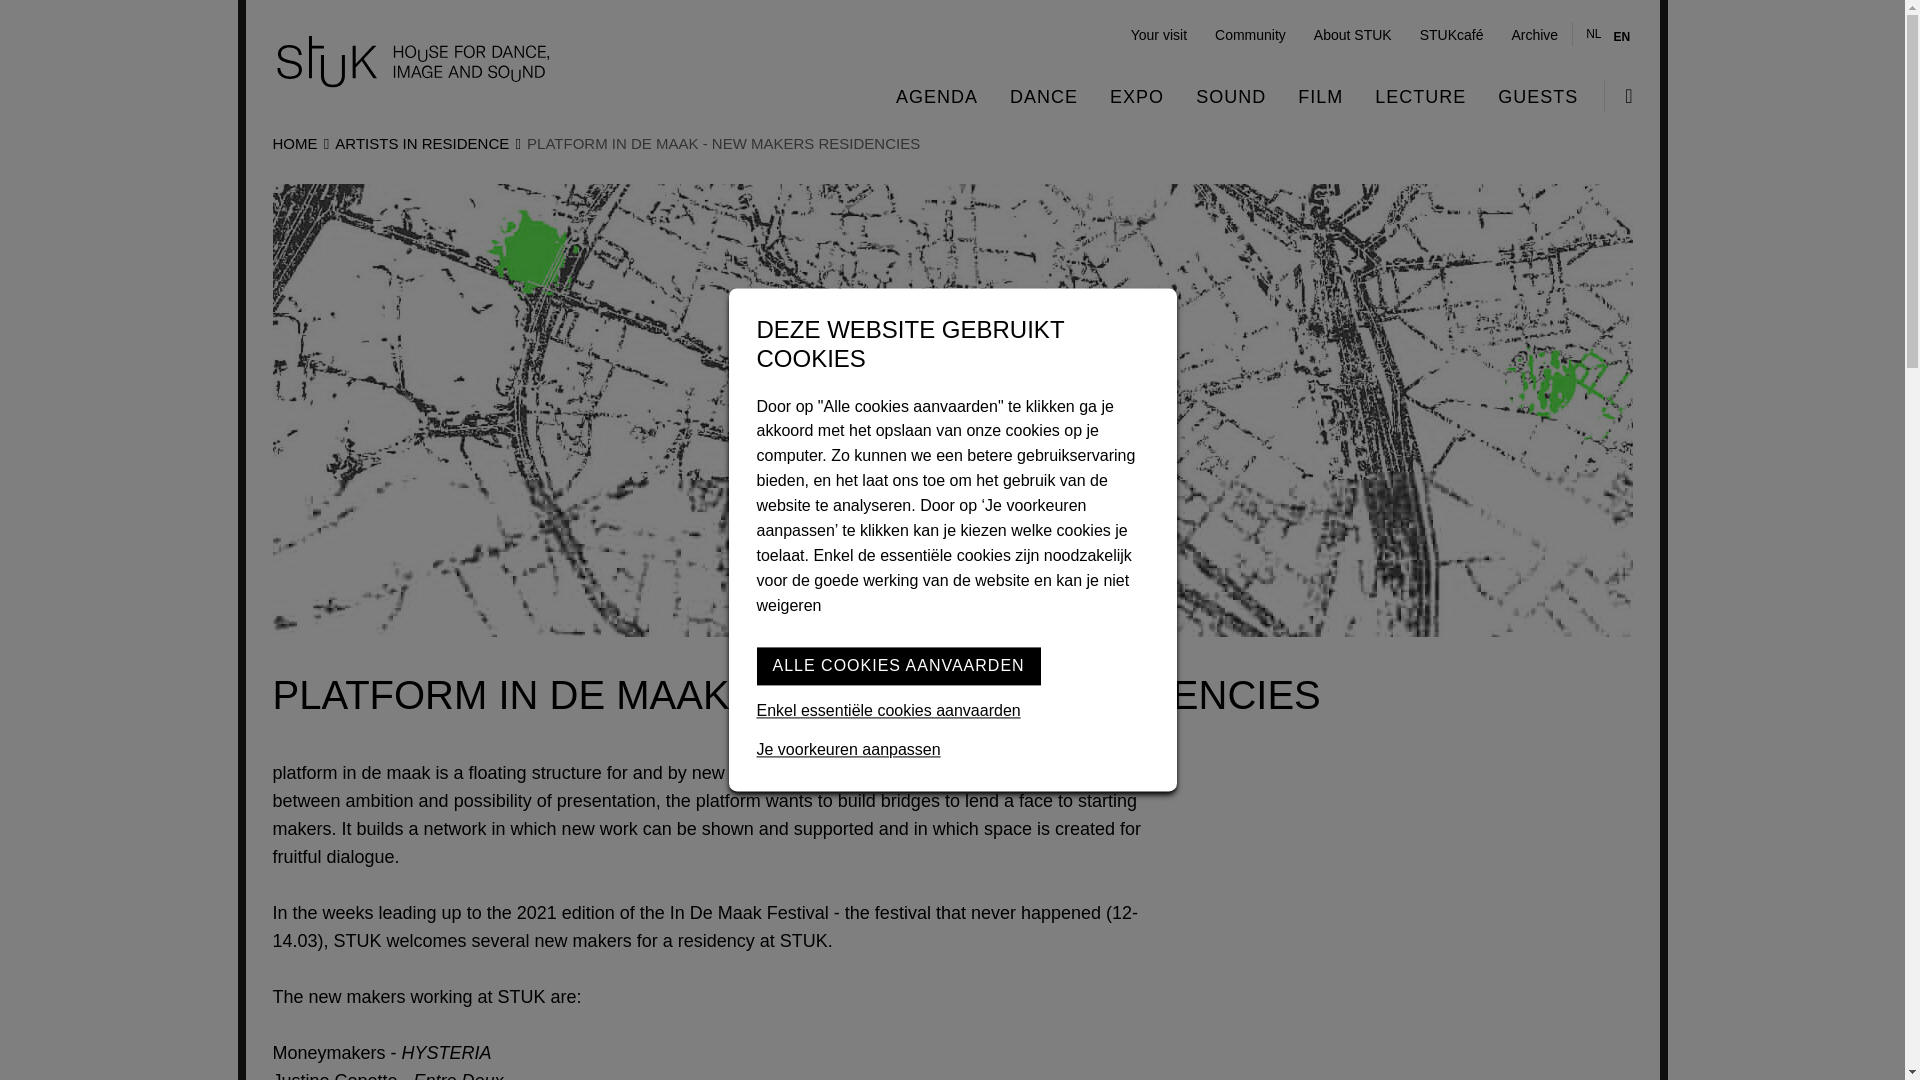  I want to click on GUESTS, so click(1538, 96).